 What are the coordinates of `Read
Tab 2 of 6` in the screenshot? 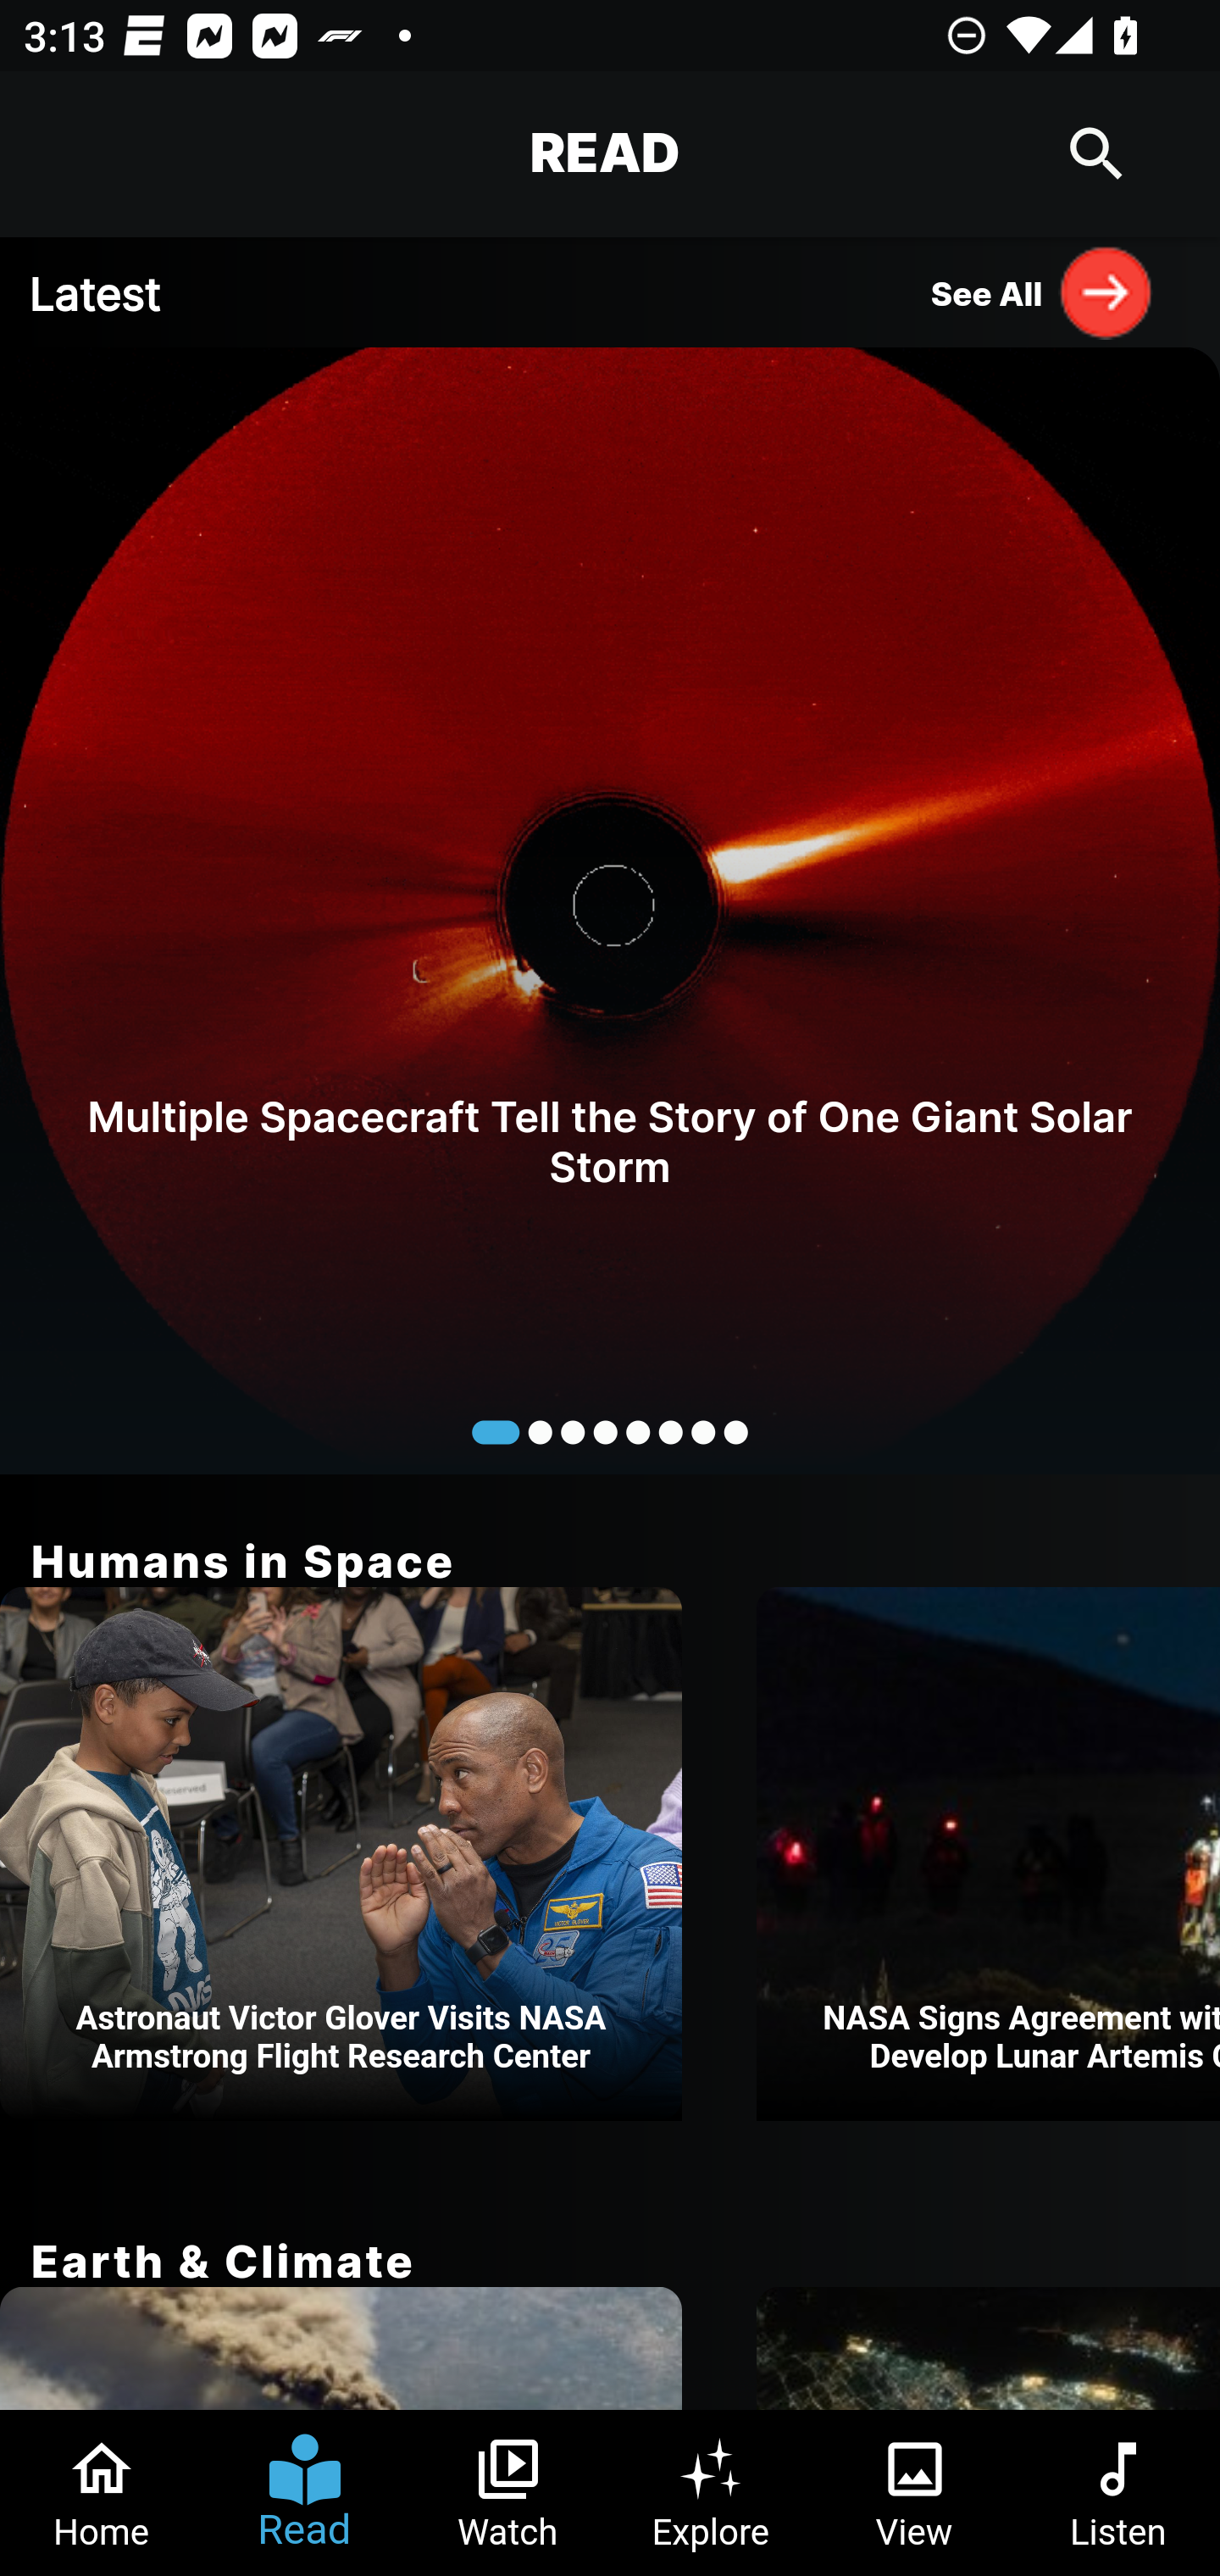 It's located at (305, 2493).